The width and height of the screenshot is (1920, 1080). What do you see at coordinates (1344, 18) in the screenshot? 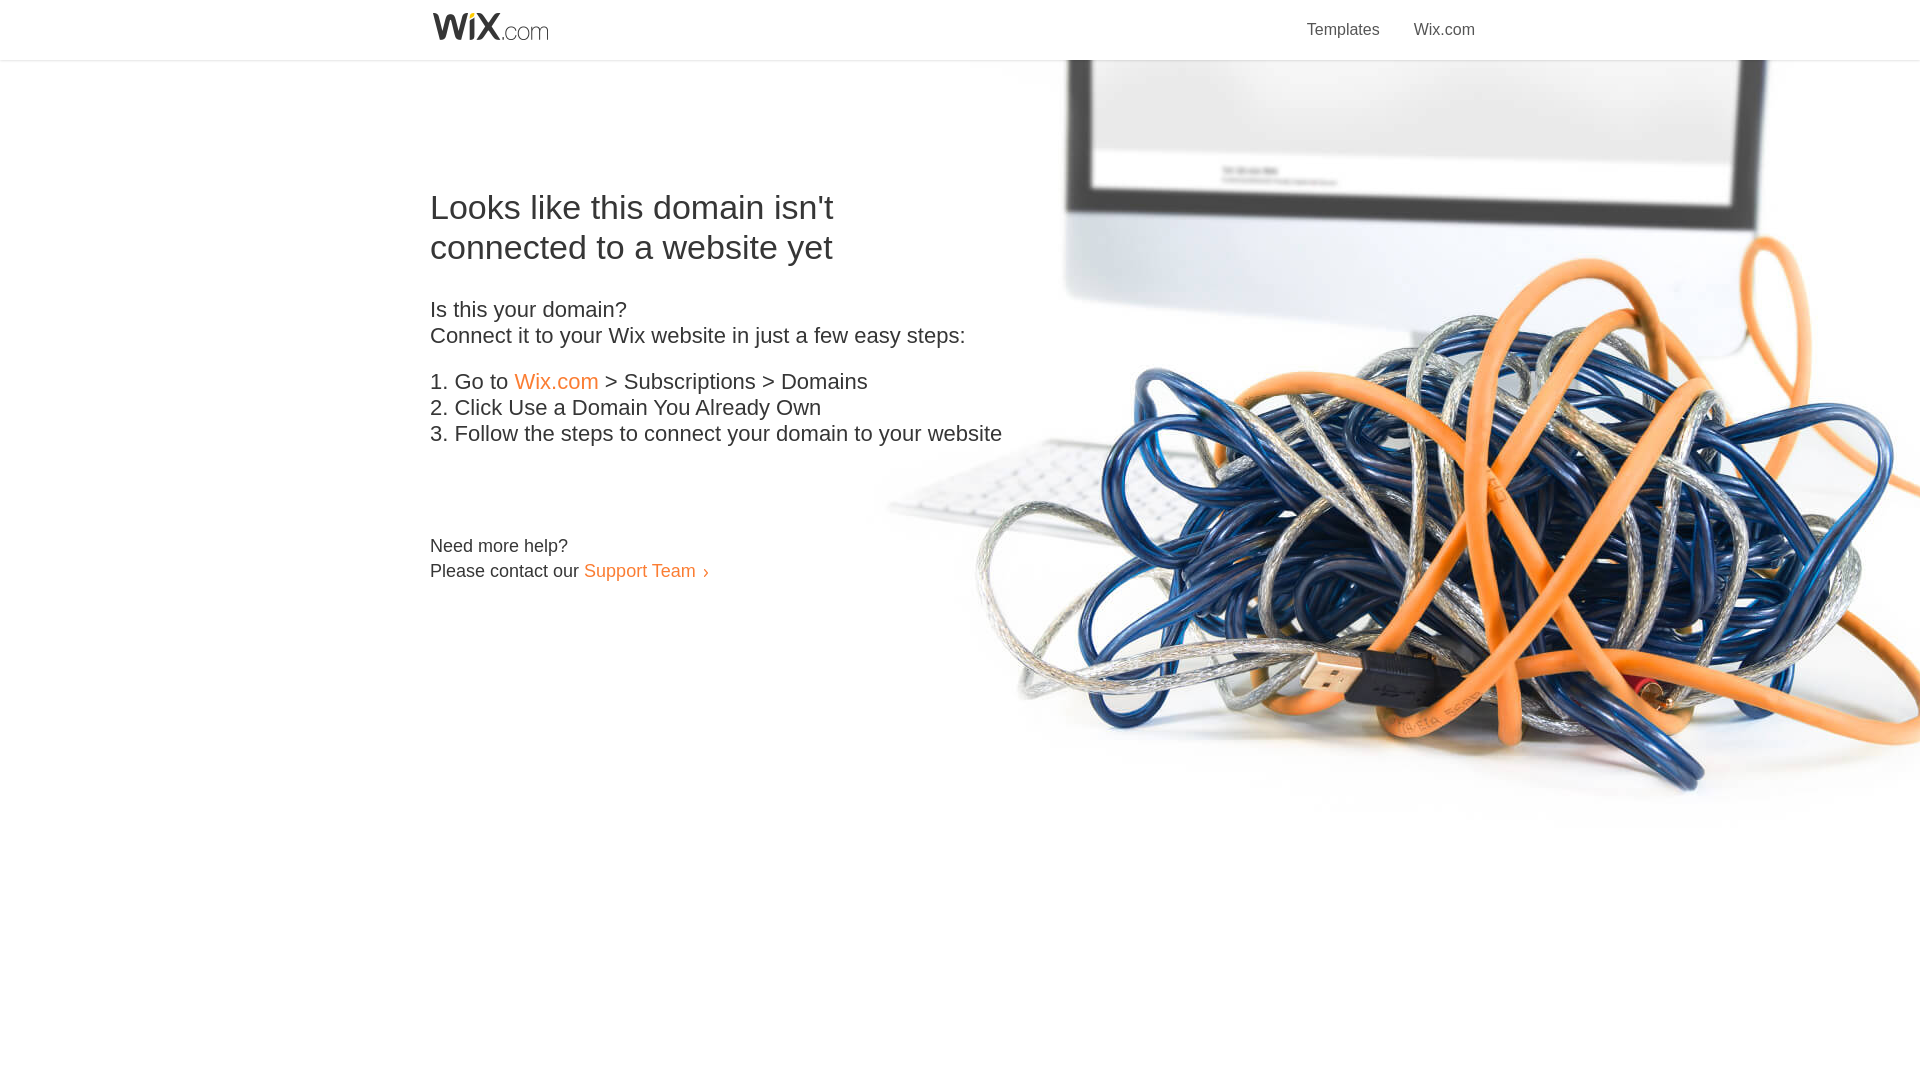
I see `Templates` at bounding box center [1344, 18].